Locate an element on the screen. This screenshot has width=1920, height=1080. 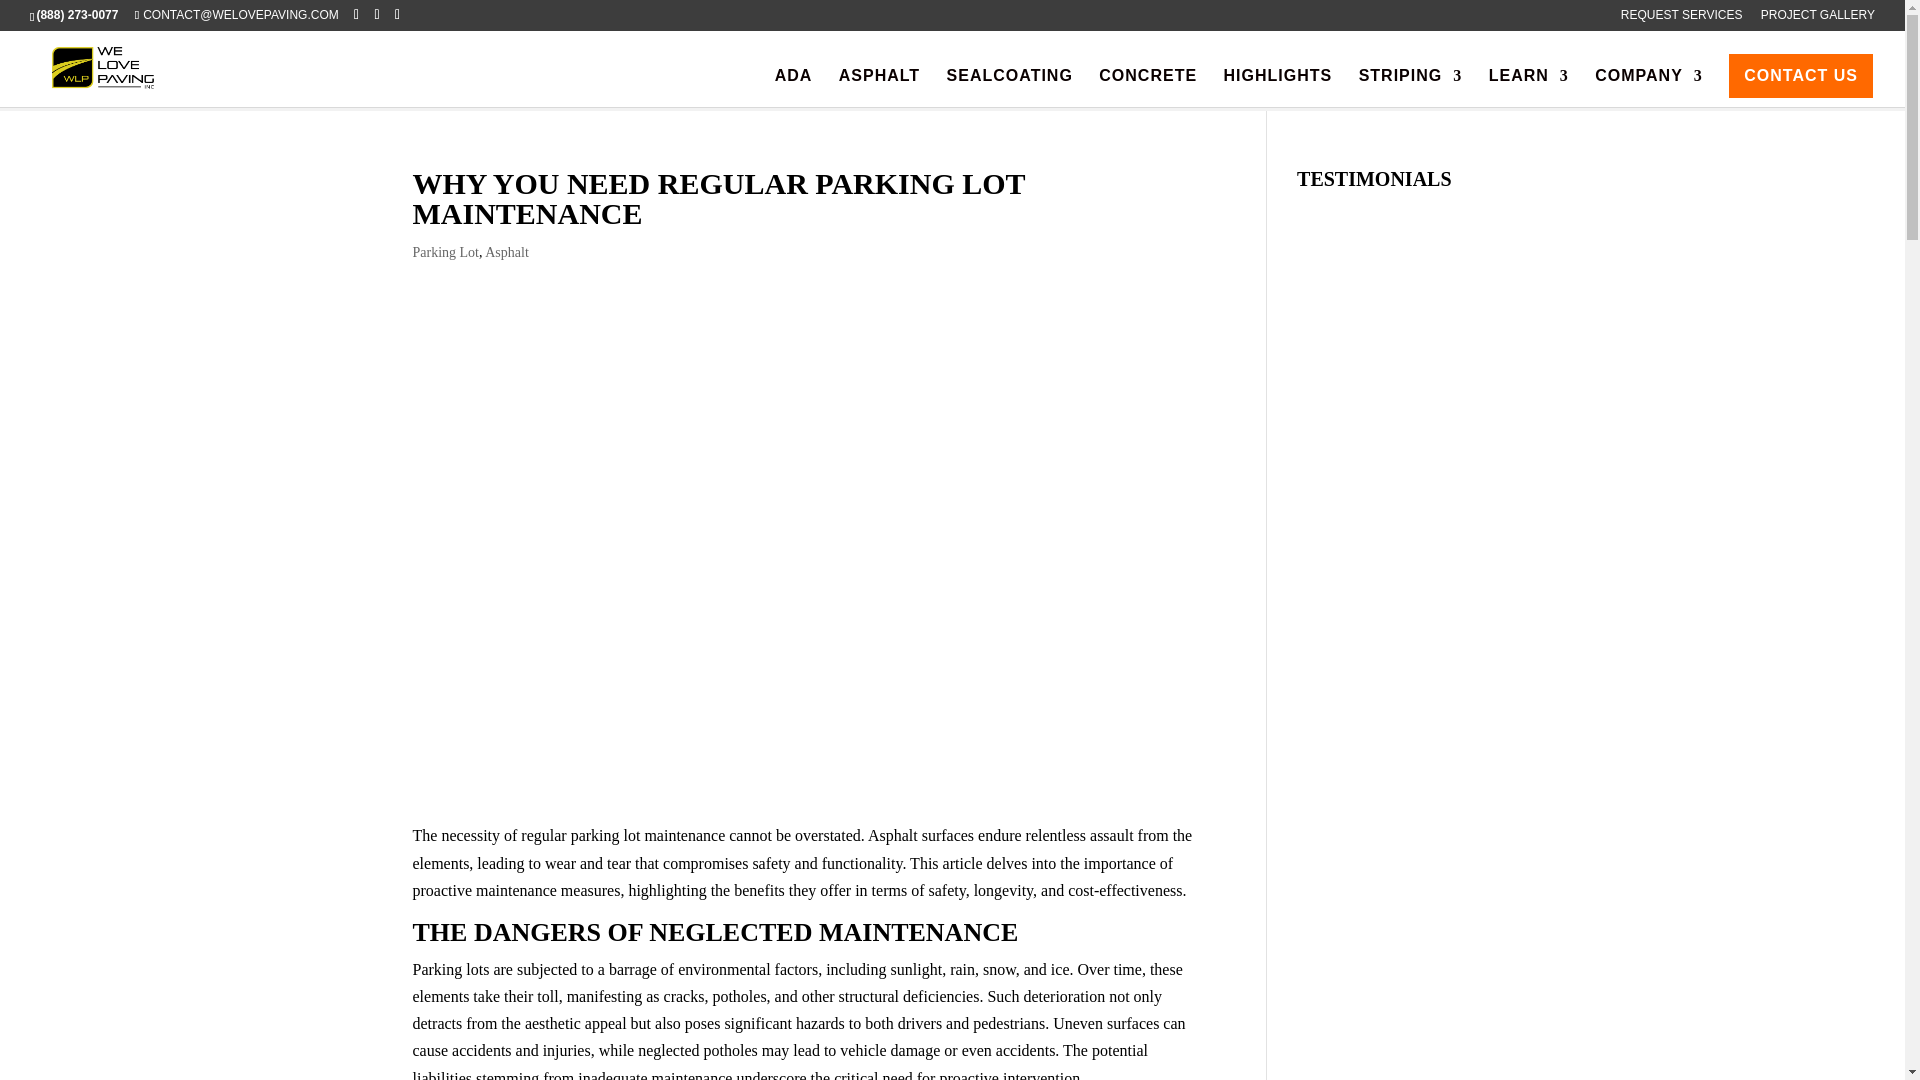
ADA is located at coordinates (794, 88).